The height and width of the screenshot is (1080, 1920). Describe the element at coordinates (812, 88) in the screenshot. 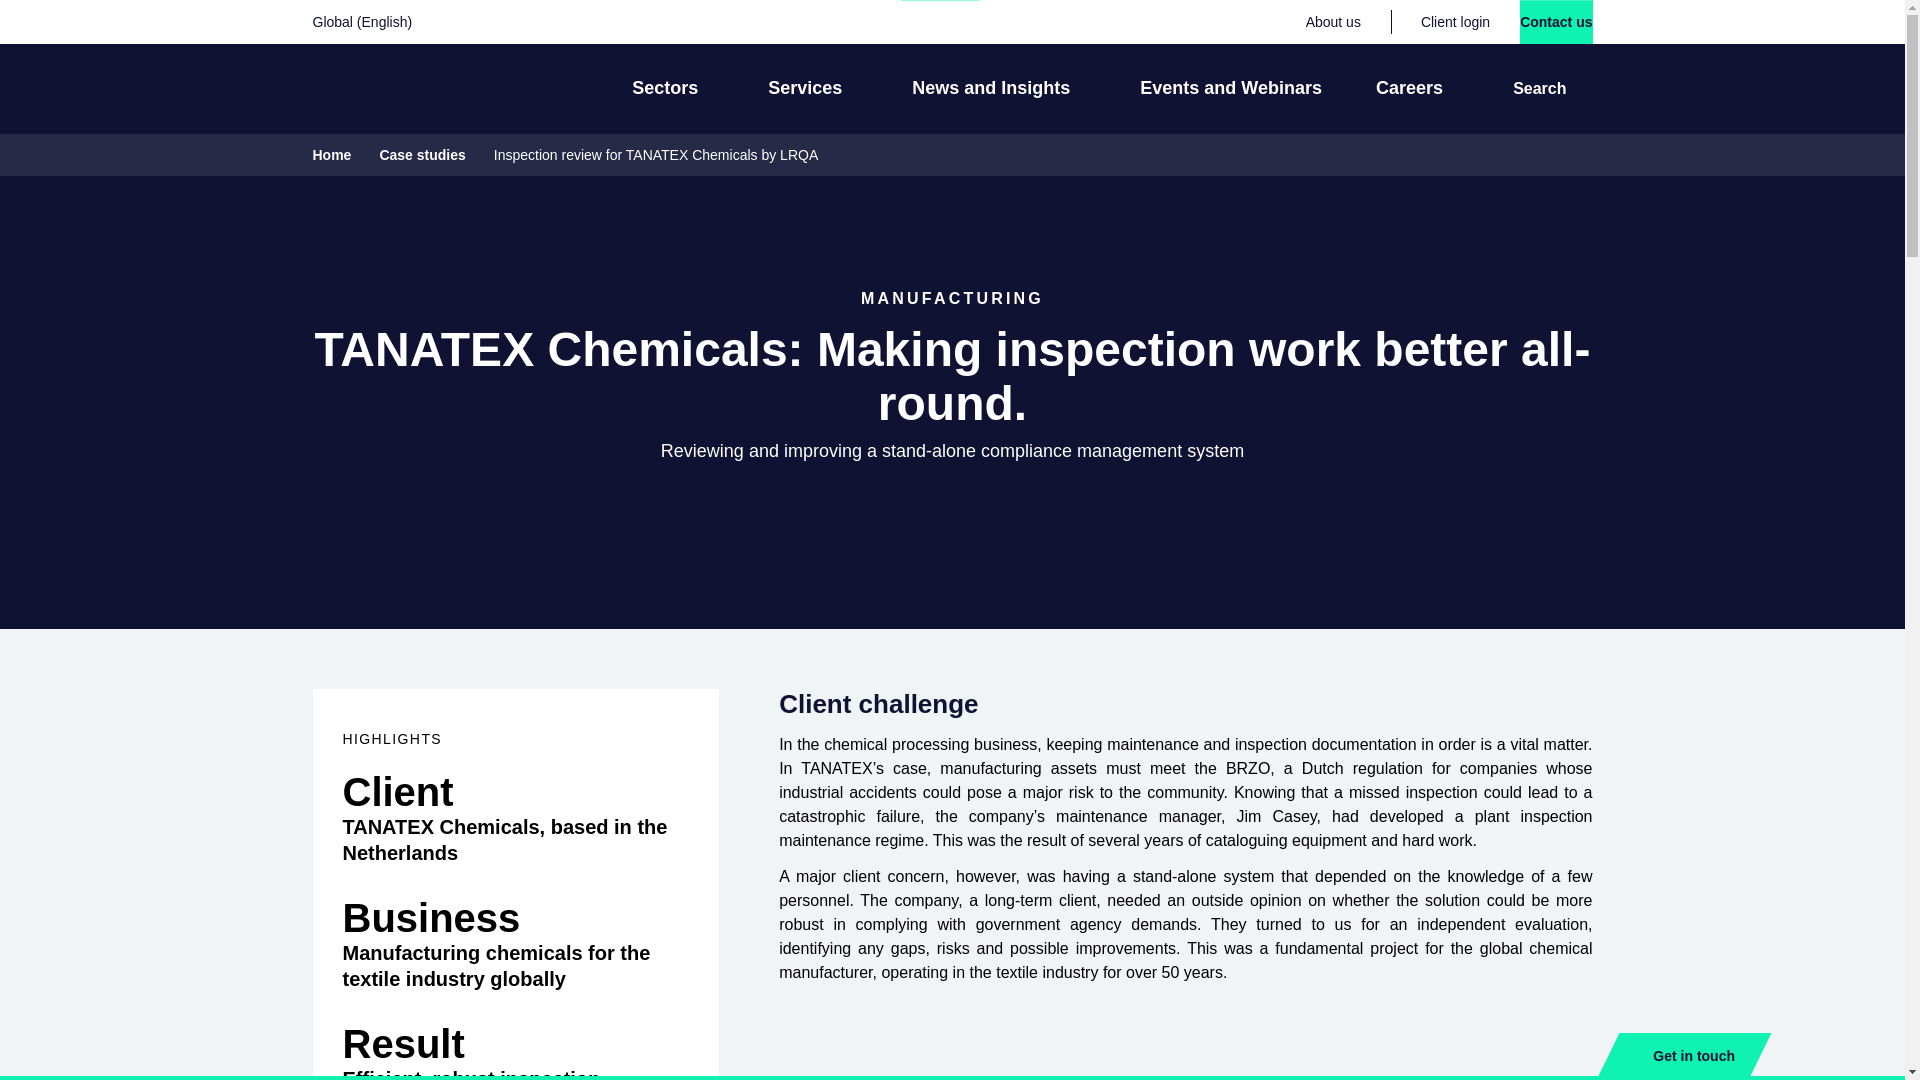

I see `Services` at that location.